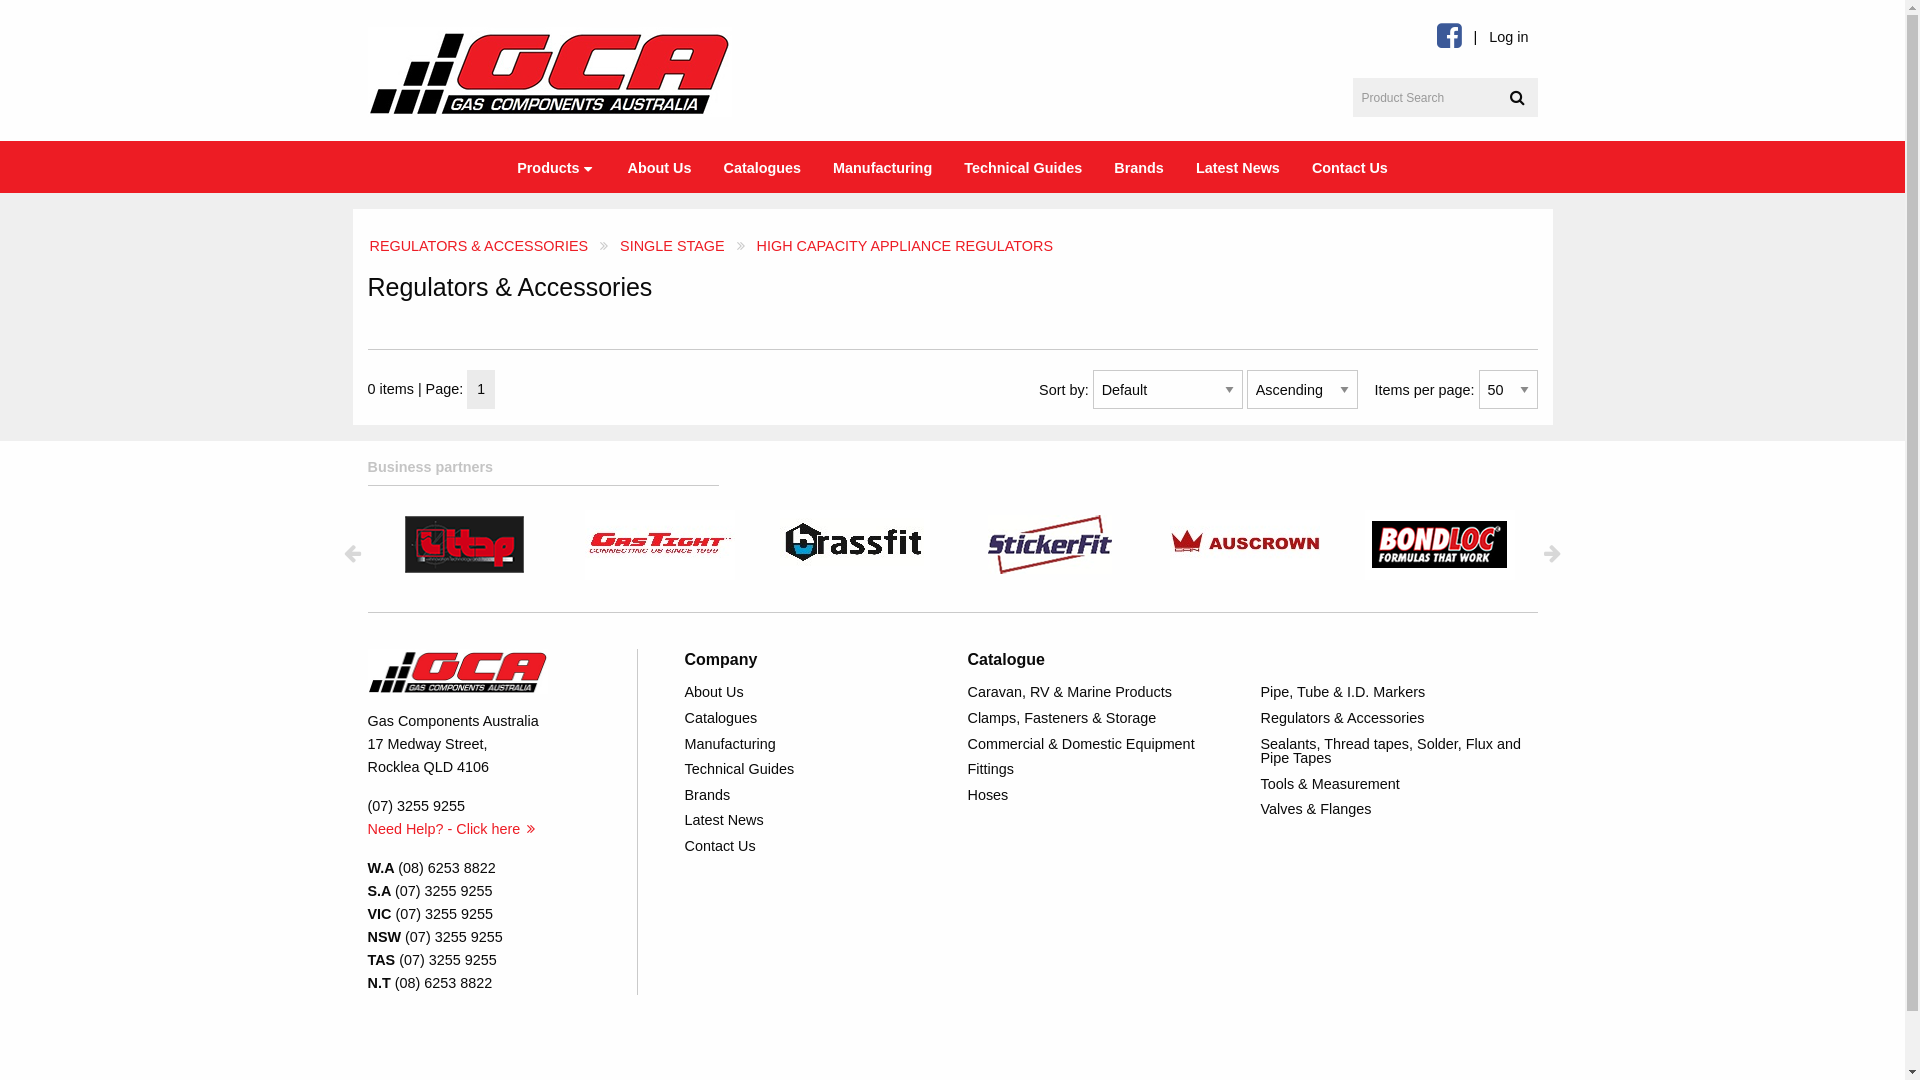 This screenshot has height=1080, width=1920. I want to click on Clamps, Fasteners & Storage, so click(1106, 718).